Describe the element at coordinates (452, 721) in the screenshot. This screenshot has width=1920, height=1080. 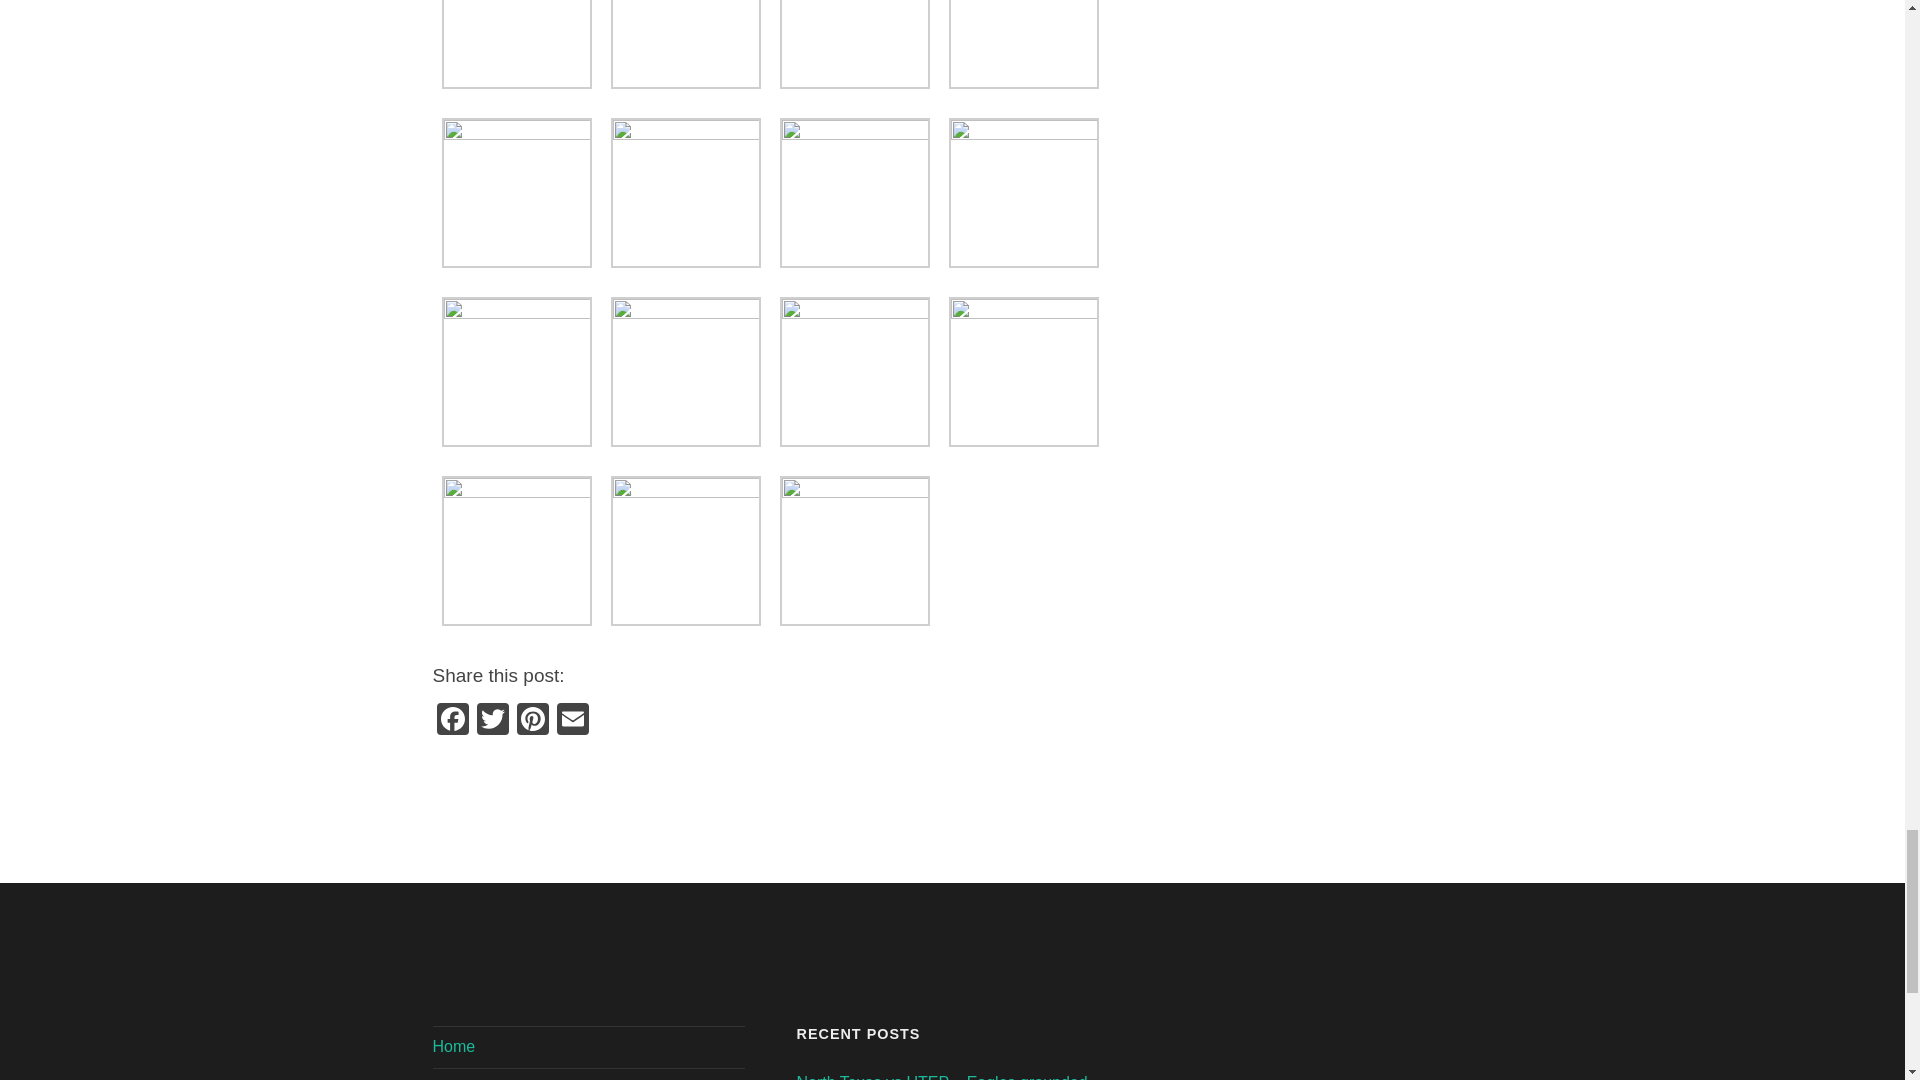
I see `Facebook` at that location.